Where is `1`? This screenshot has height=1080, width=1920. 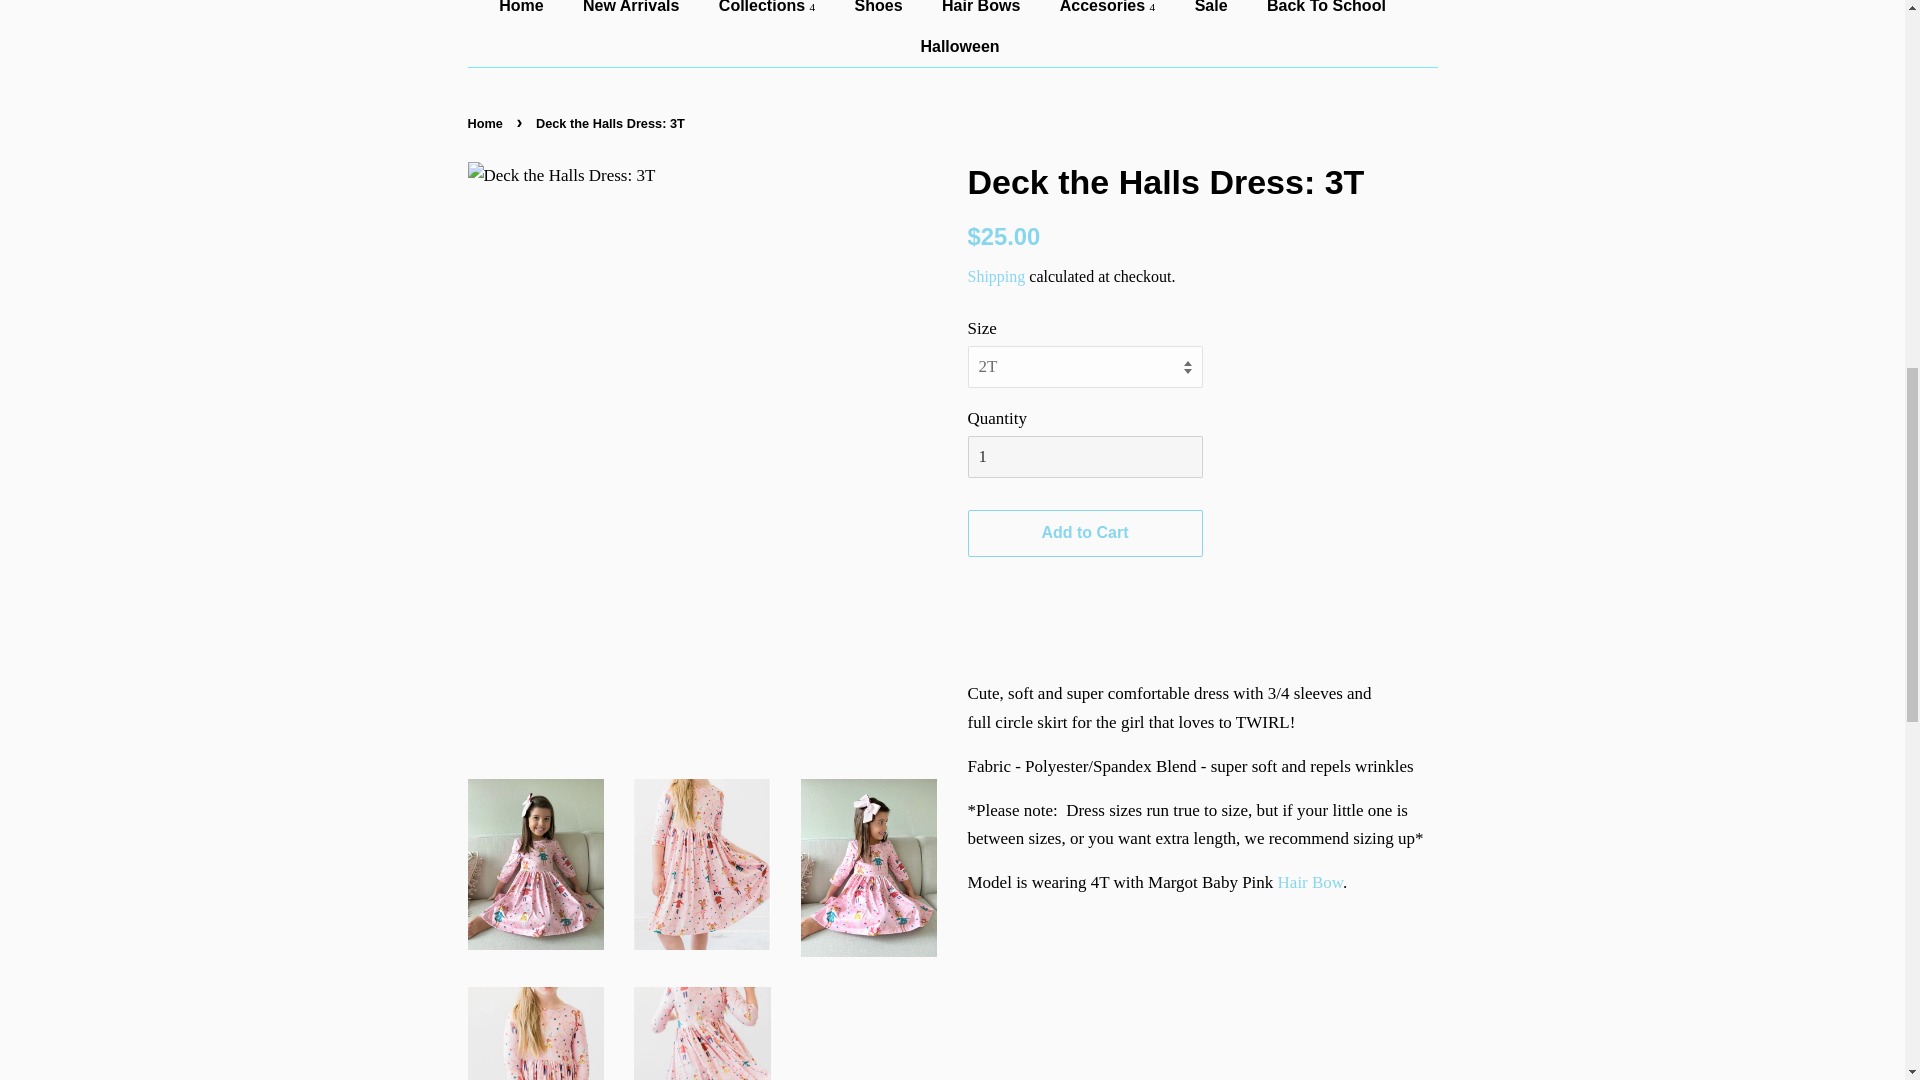 1 is located at coordinates (1085, 457).